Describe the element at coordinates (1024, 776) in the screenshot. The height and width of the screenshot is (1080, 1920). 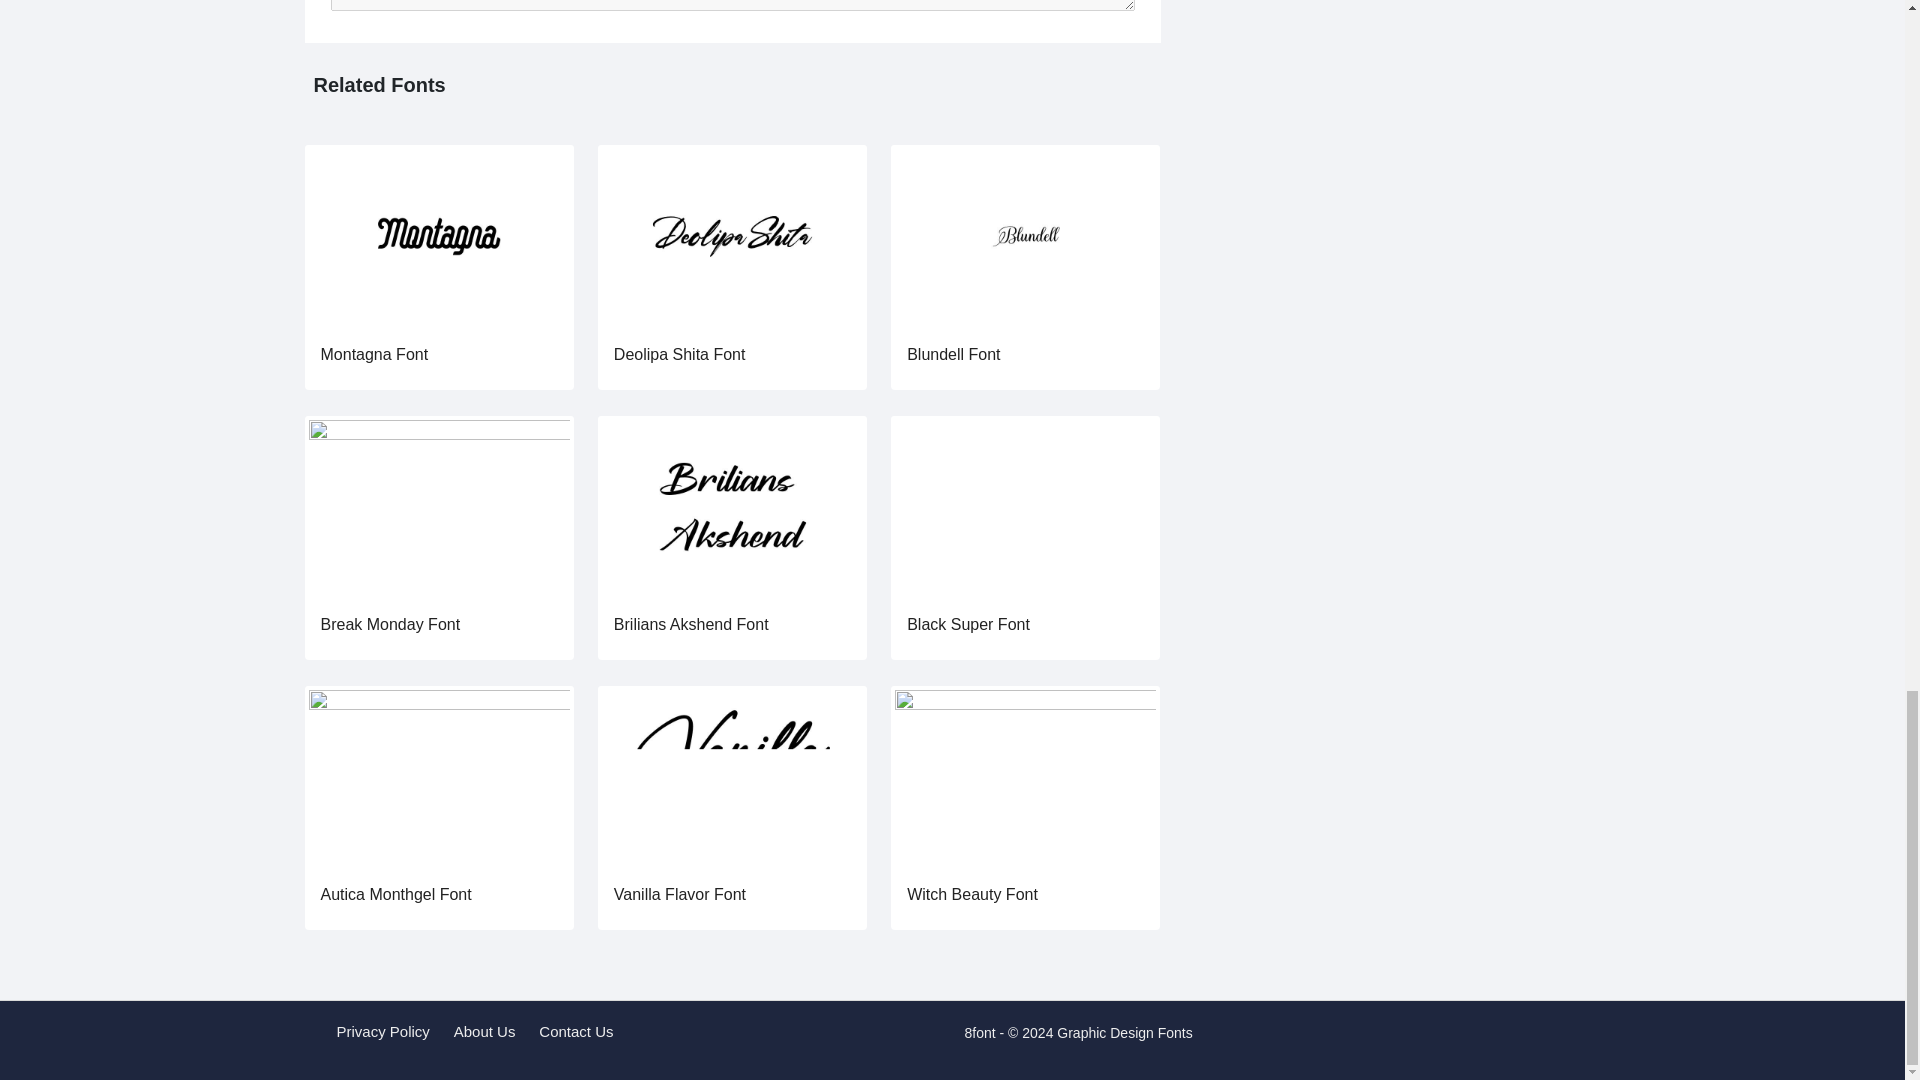
I see `Witch Beauty Font` at that location.